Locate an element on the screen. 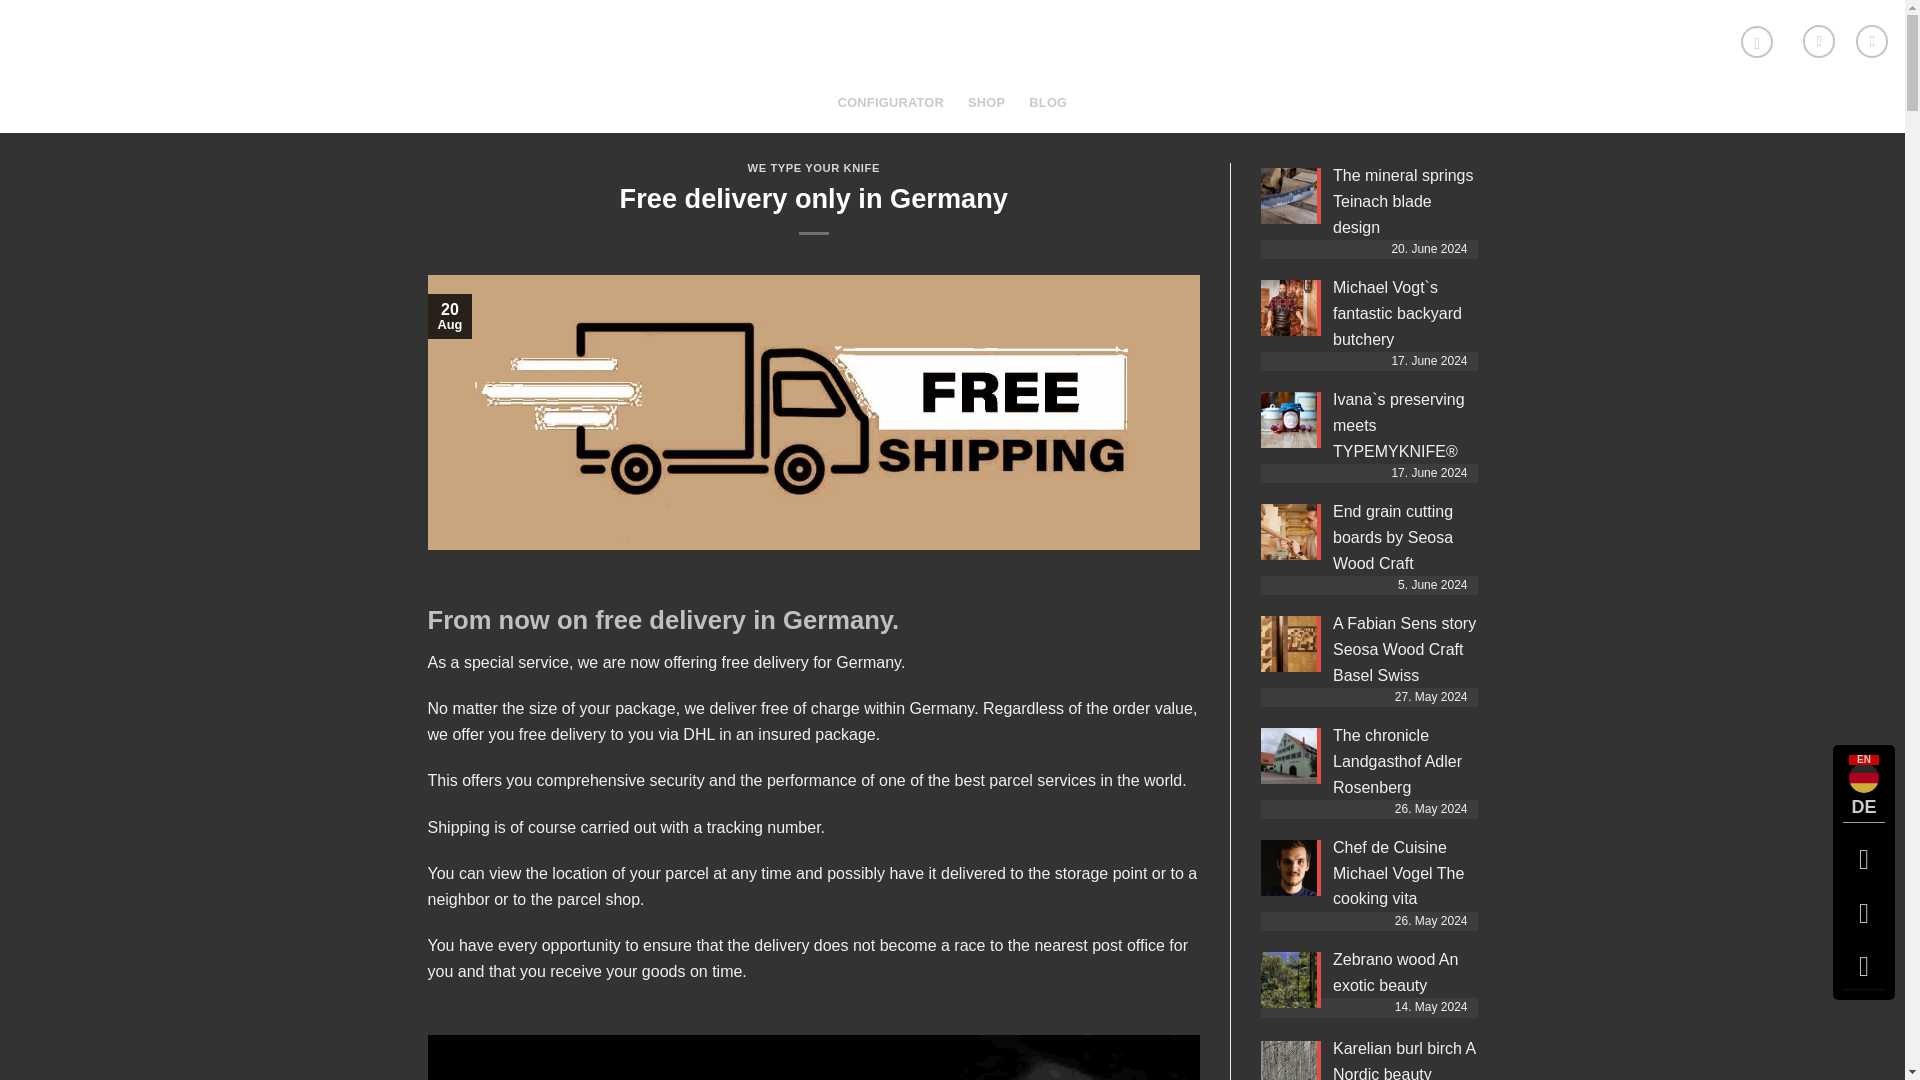 Image resolution: width=1920 pixels, height=1080 pixels. Login is located at coordinates (1872, 40).